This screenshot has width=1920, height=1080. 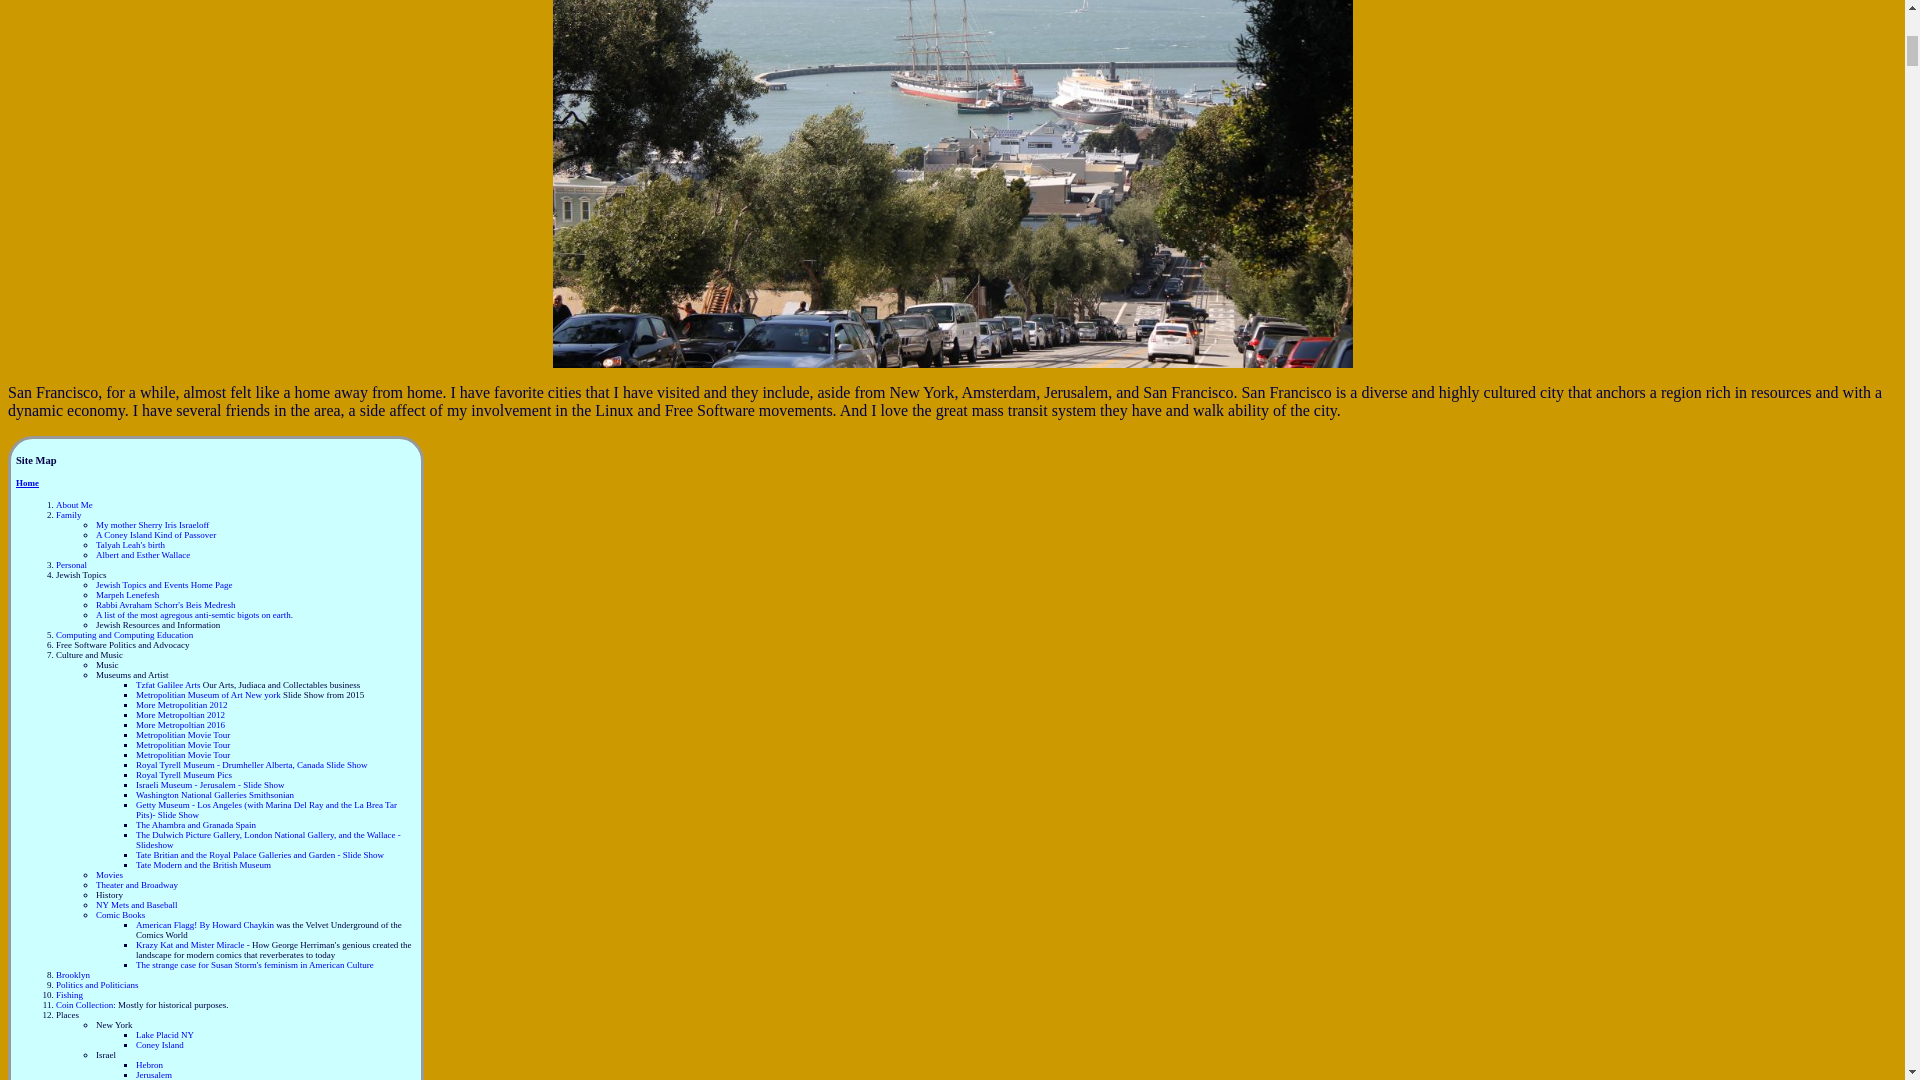 I want to click on Albert and Esther Wallace, so click(x=143, y=554).